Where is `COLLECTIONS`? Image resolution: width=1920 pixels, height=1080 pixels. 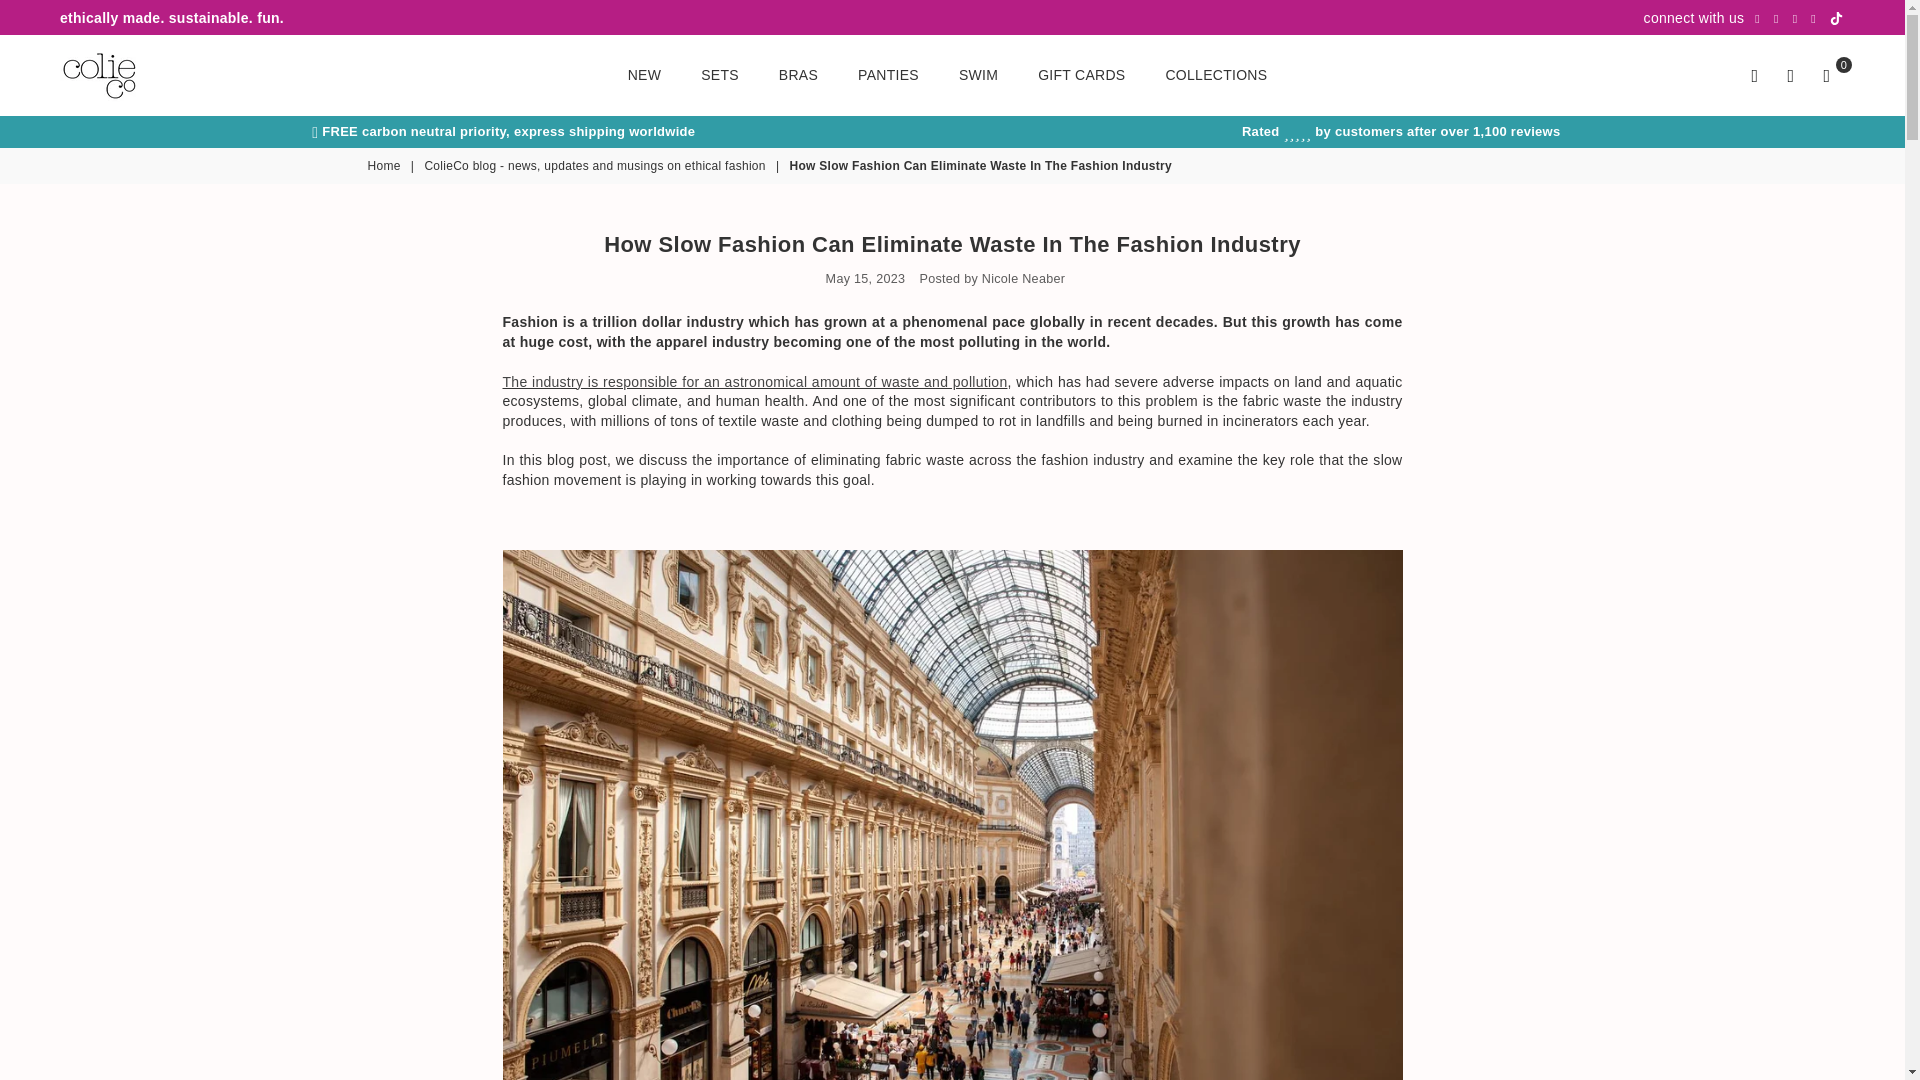
COLLECTIONS is located at coordinates (1216, 75).